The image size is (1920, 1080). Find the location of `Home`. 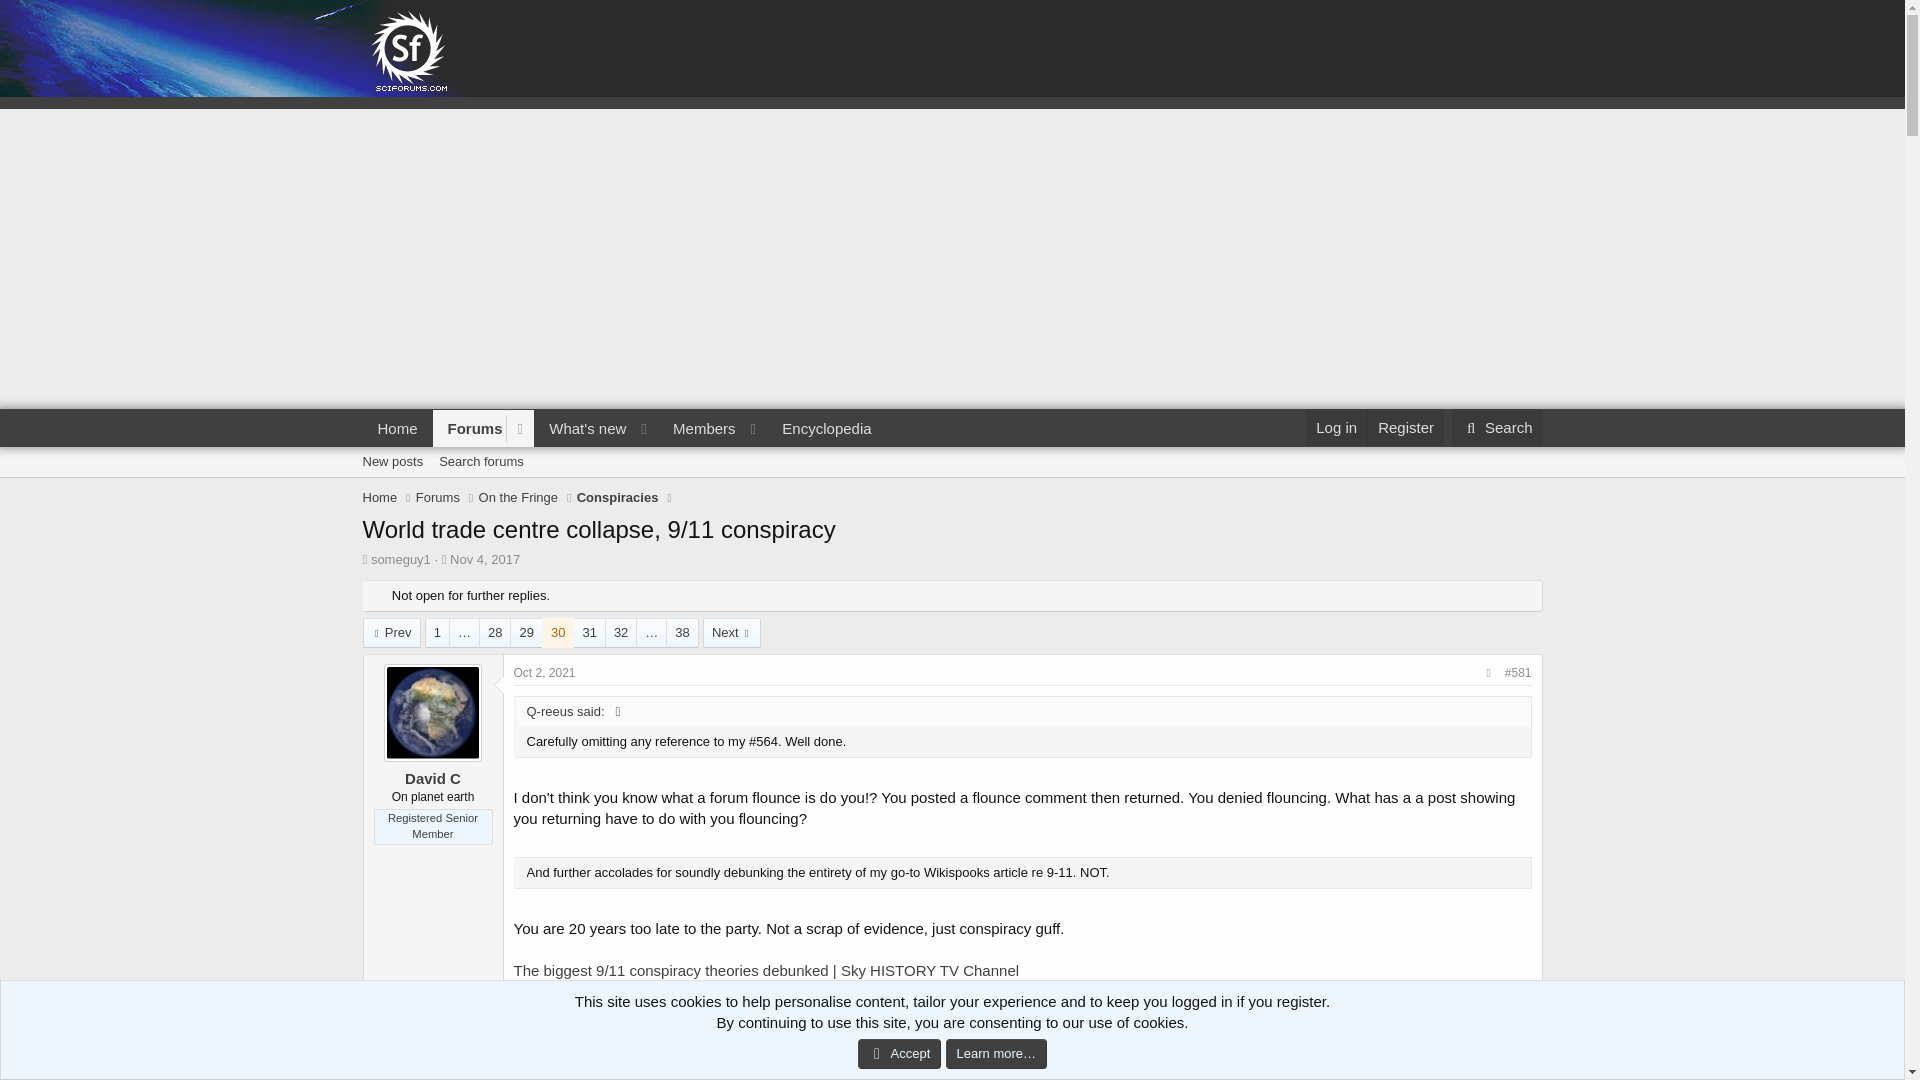

Home is located at coordinates (470, 428).